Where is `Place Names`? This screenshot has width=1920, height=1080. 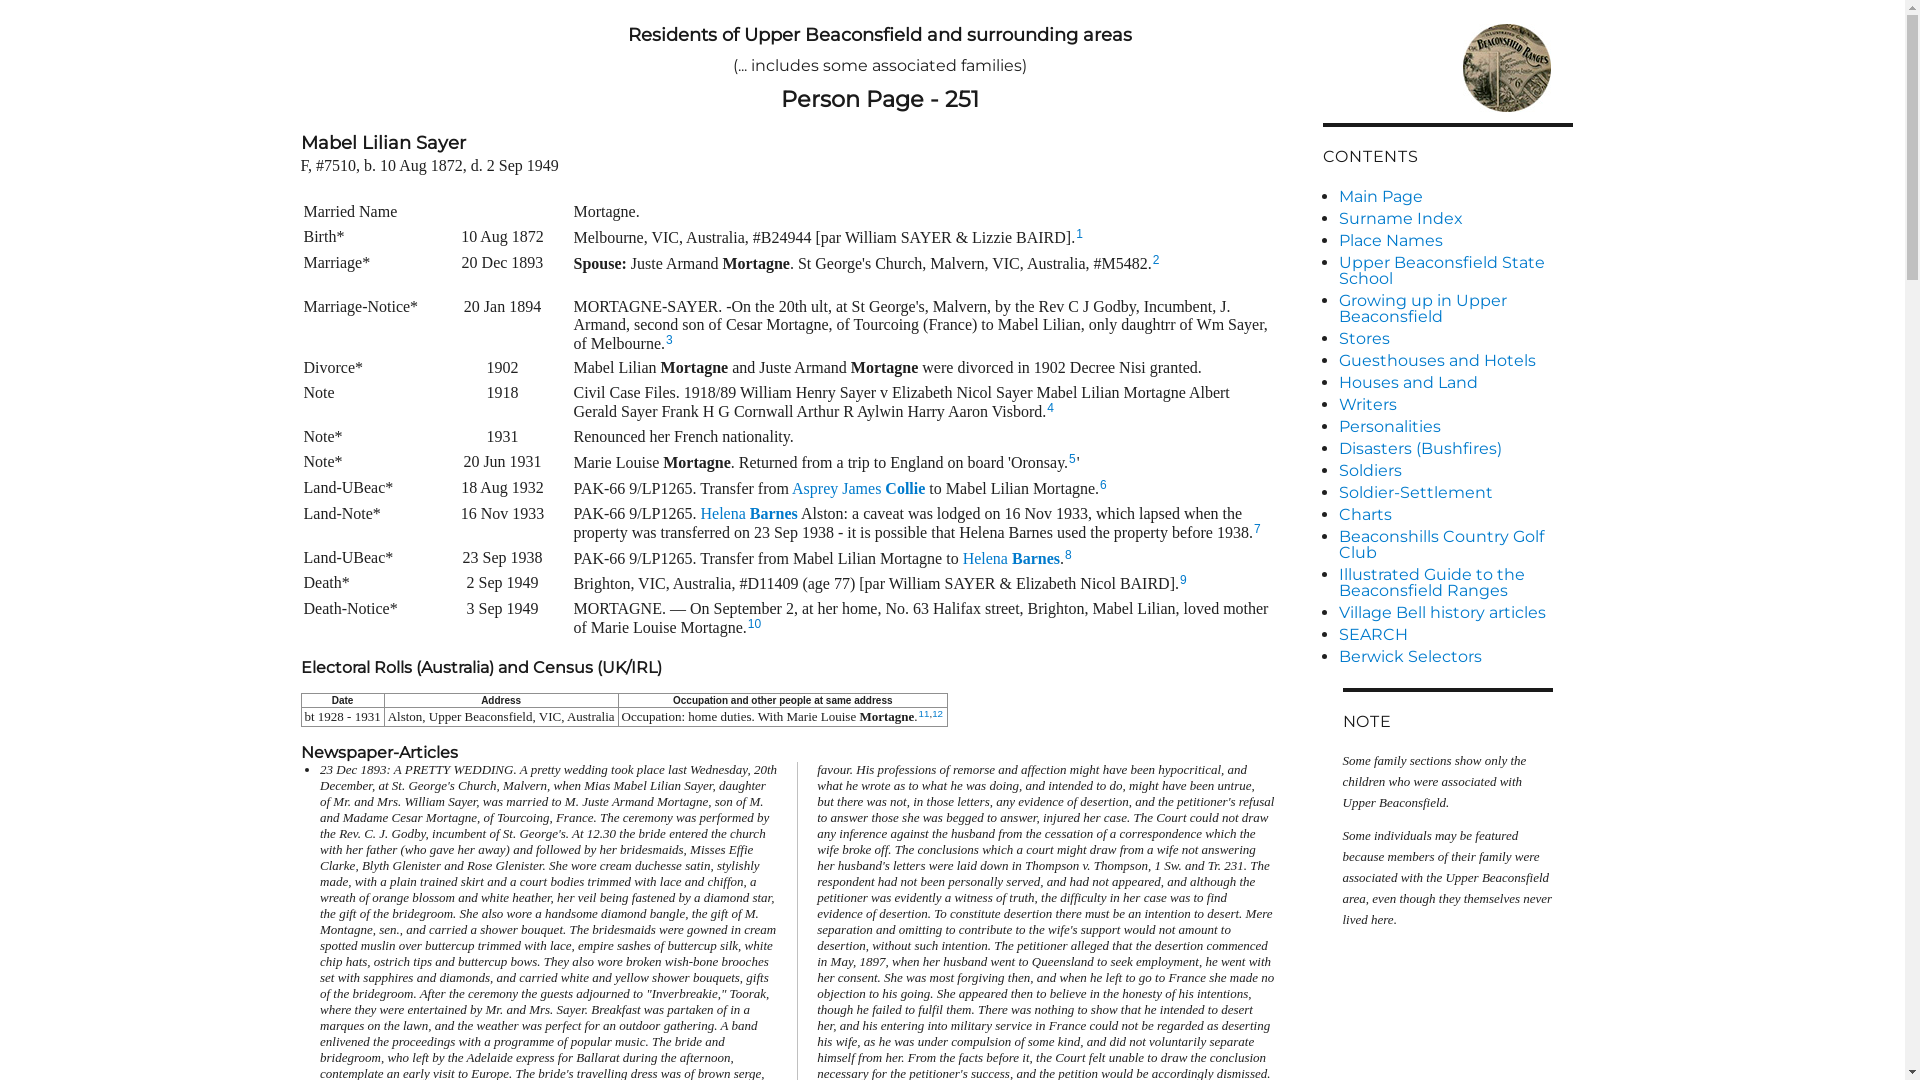
Place Names is located at coordinates (1455, 241).